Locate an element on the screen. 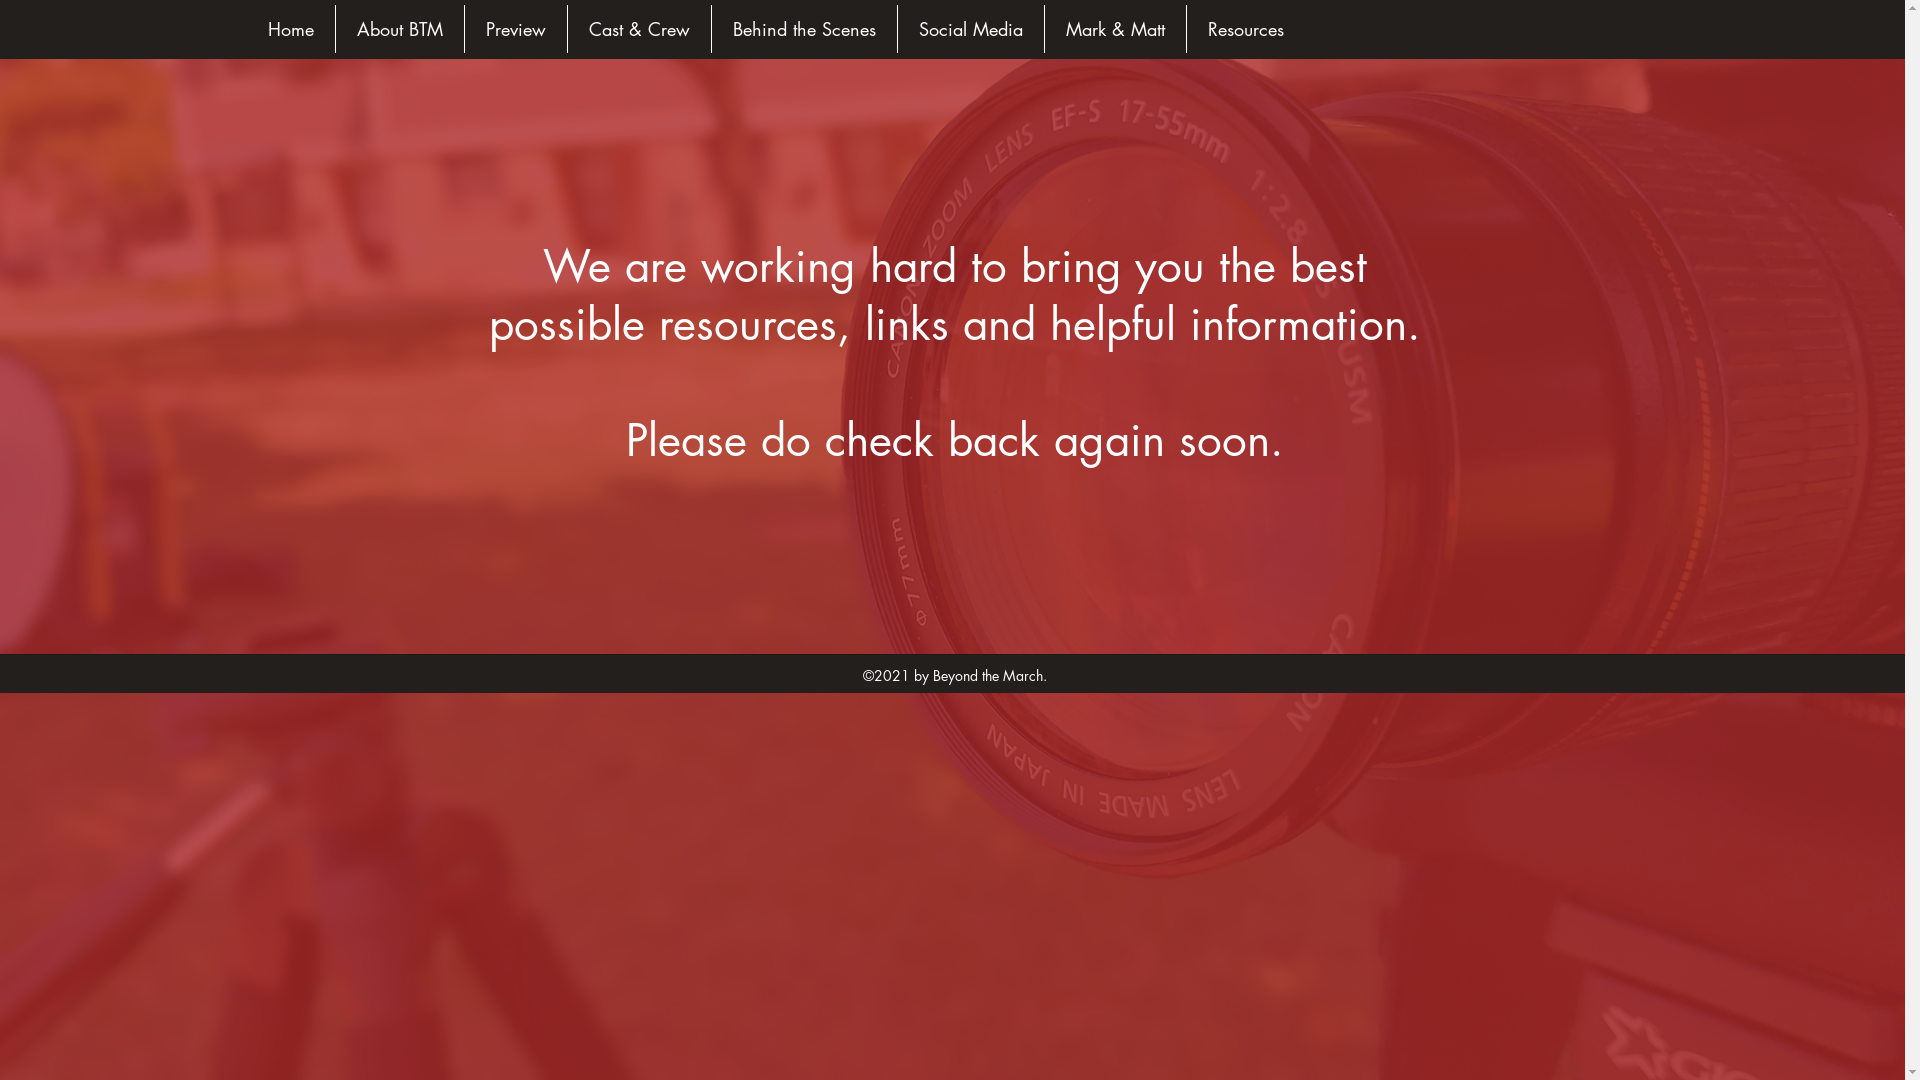 The height and width of the screenshot is (1080, 1920). Home is located at coordinates (290, 29).